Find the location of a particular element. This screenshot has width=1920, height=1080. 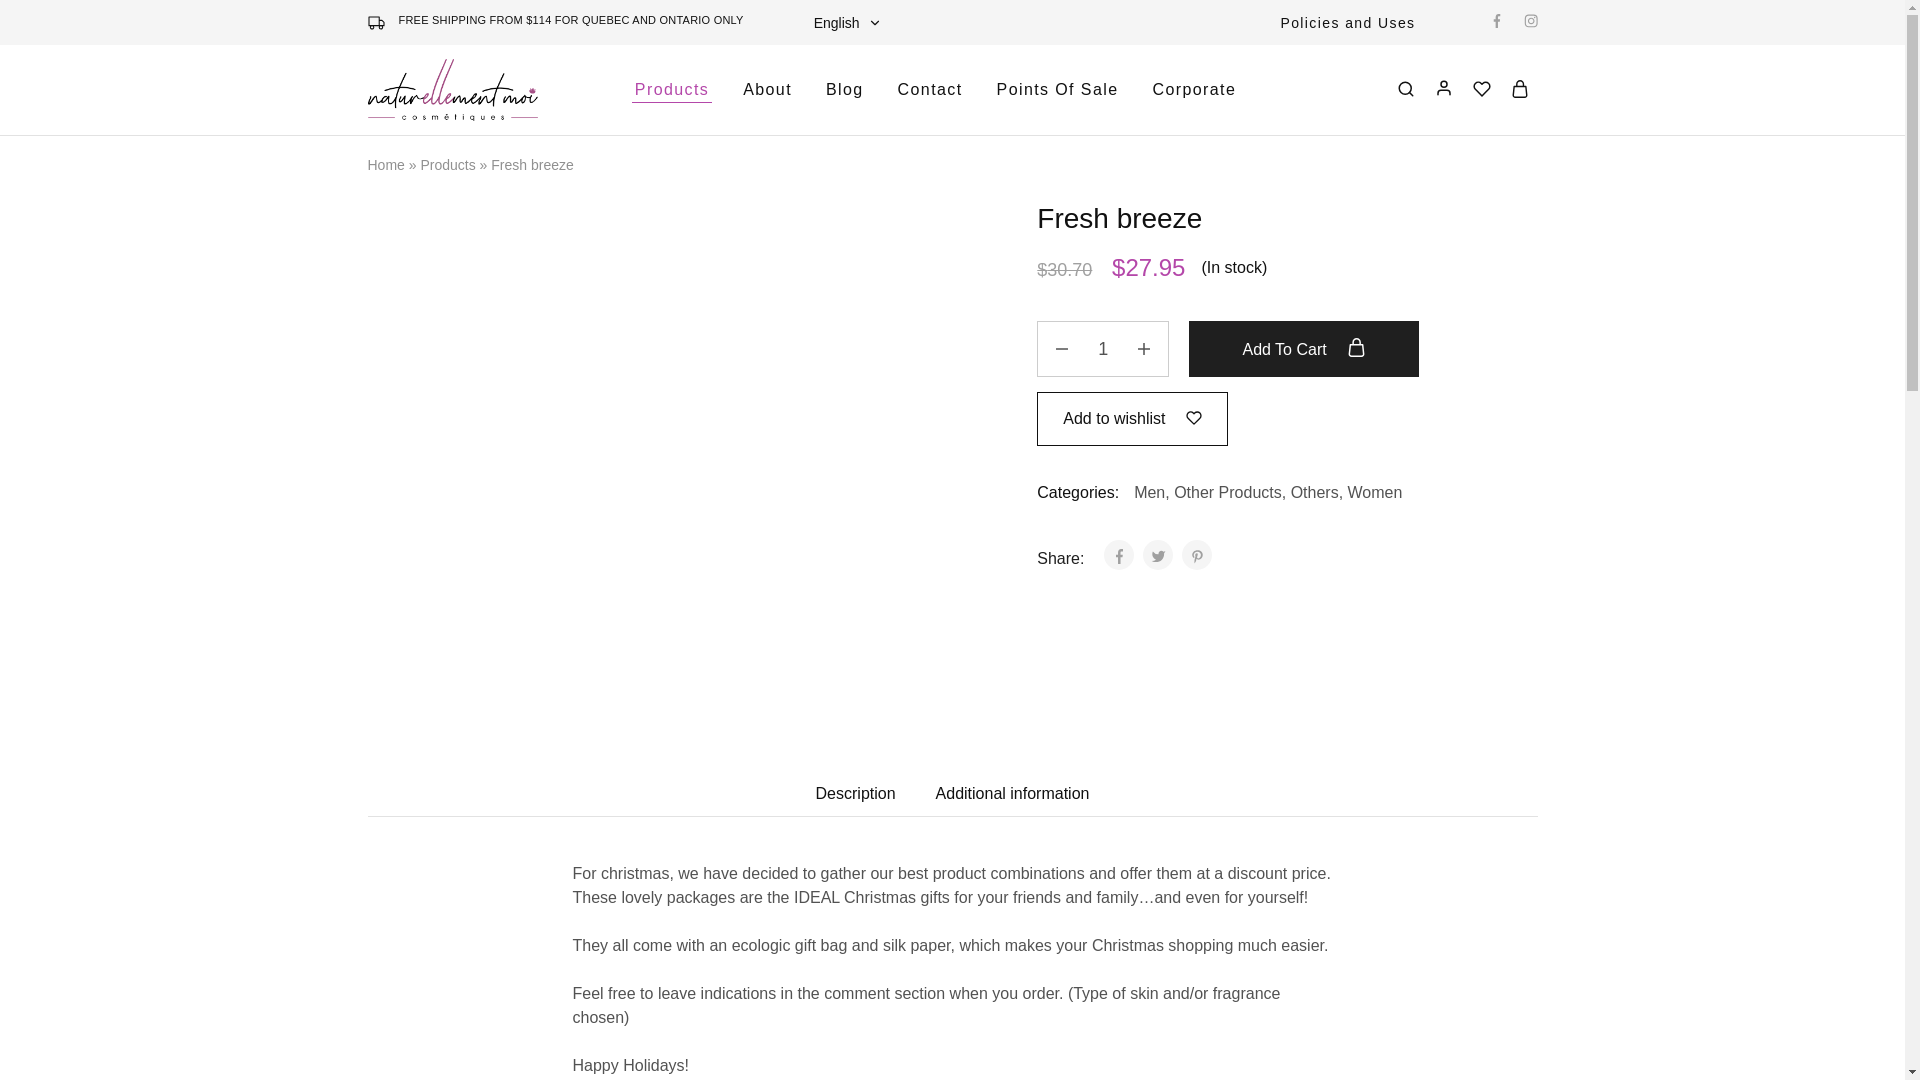

Policies and Uses is located at coordinates (1347, 23).